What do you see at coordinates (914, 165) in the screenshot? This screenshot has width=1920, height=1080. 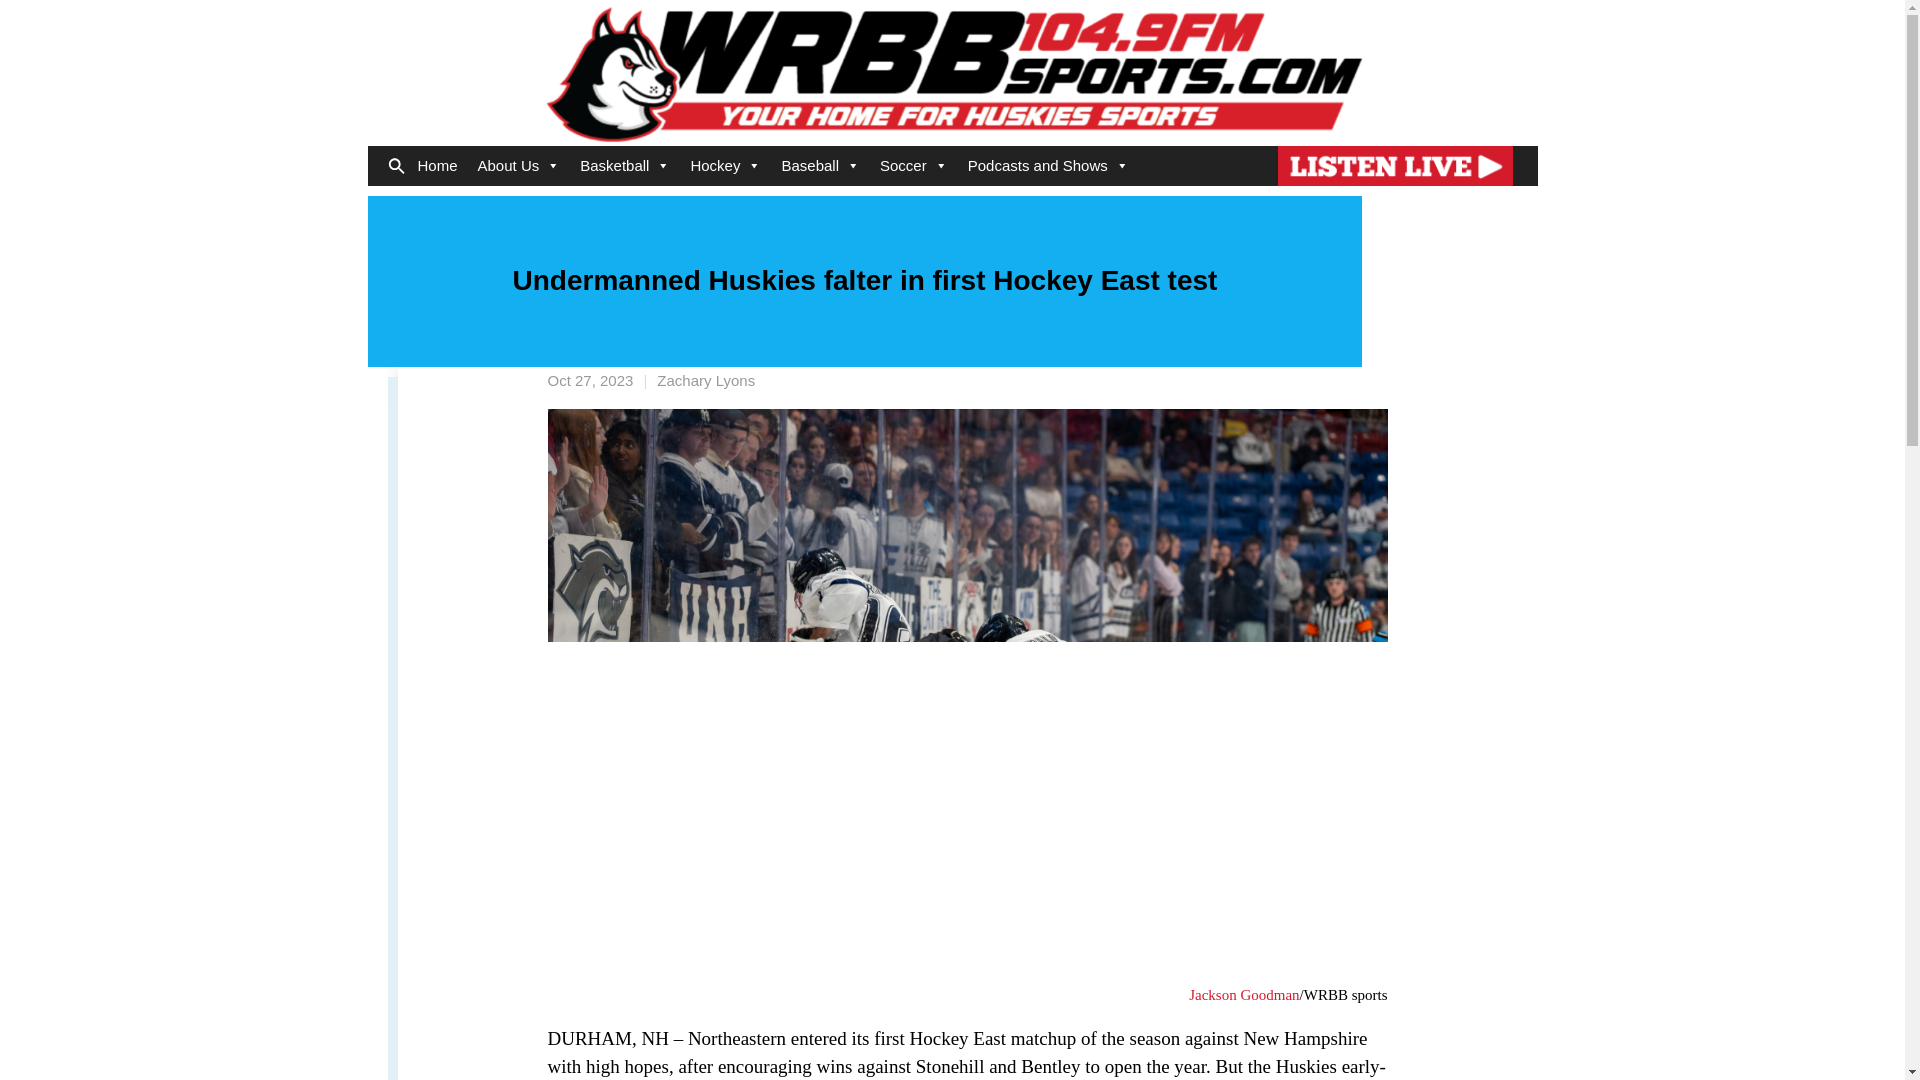 I see `Soccer` at bounding box center [914, 165].